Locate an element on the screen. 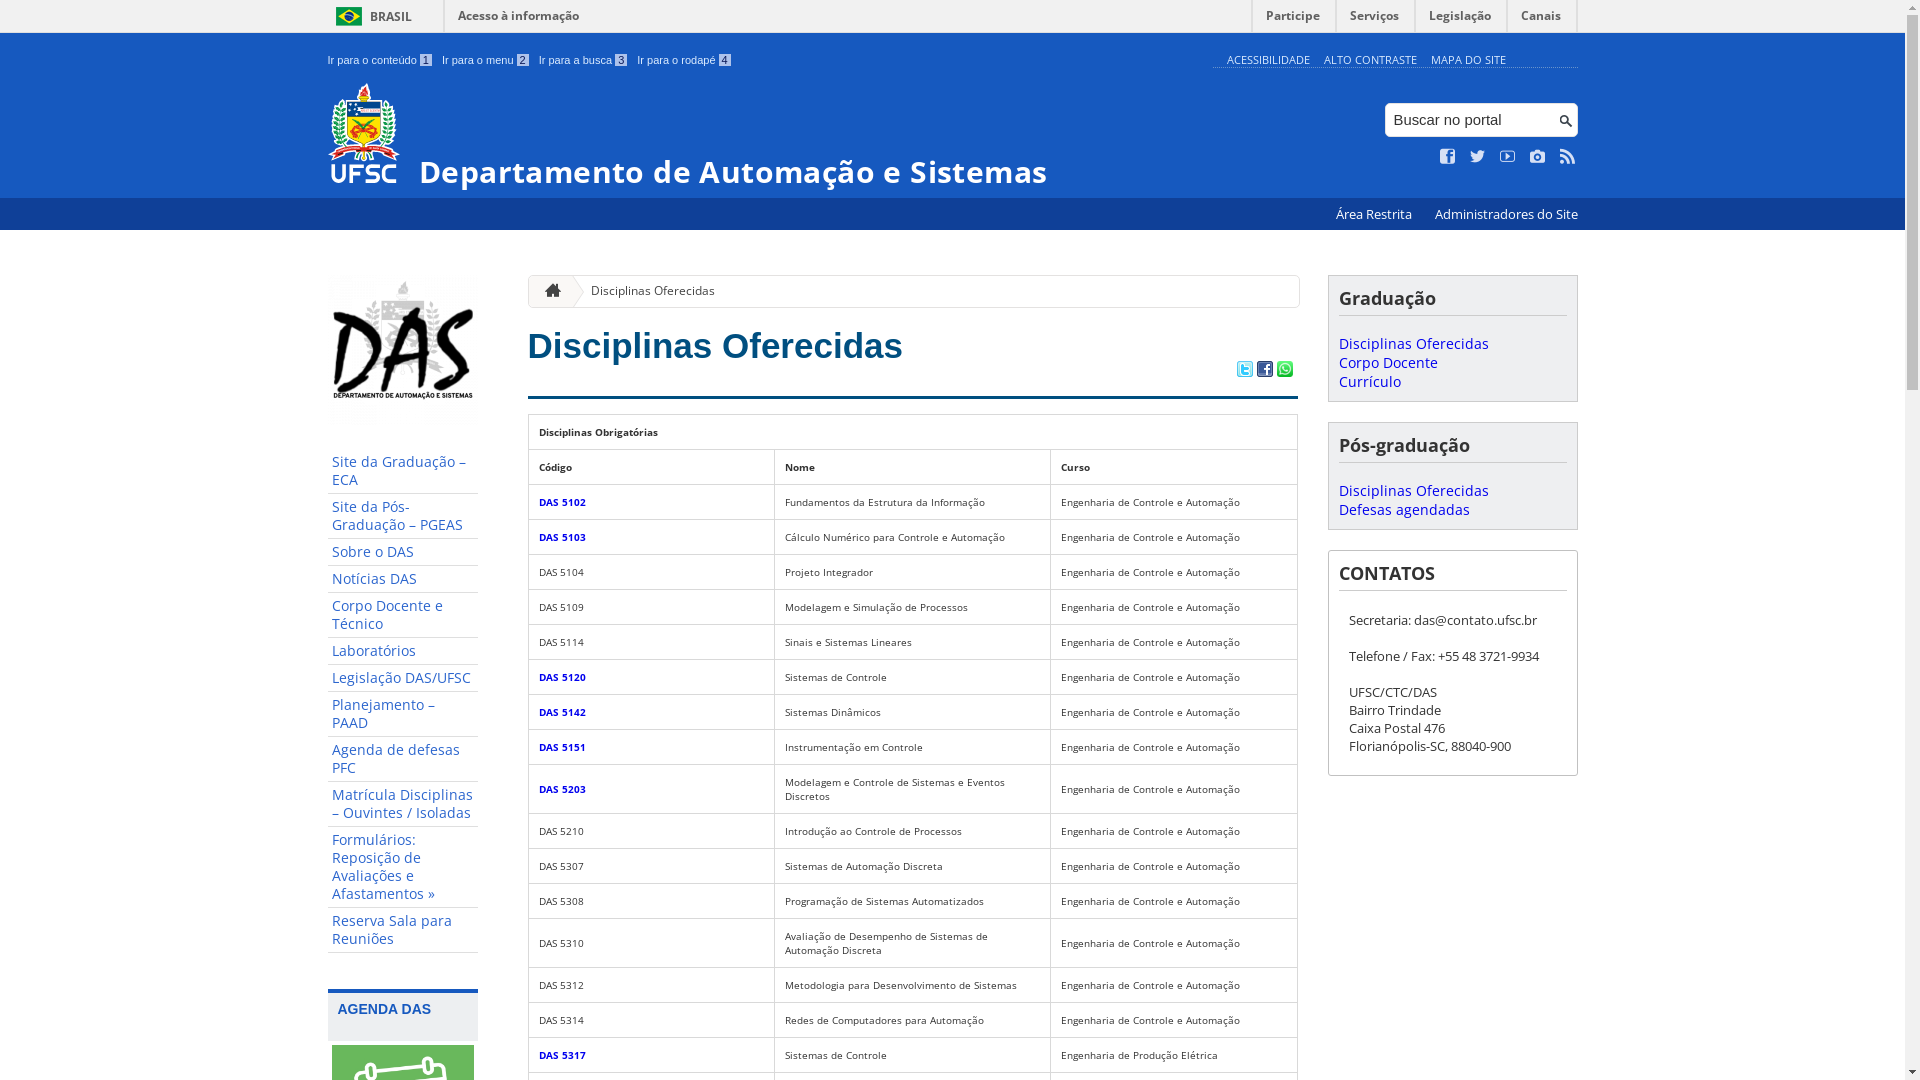 This screenshot has width=1920, height=1080. DAS 5103 is located at coordinates (562, 537).